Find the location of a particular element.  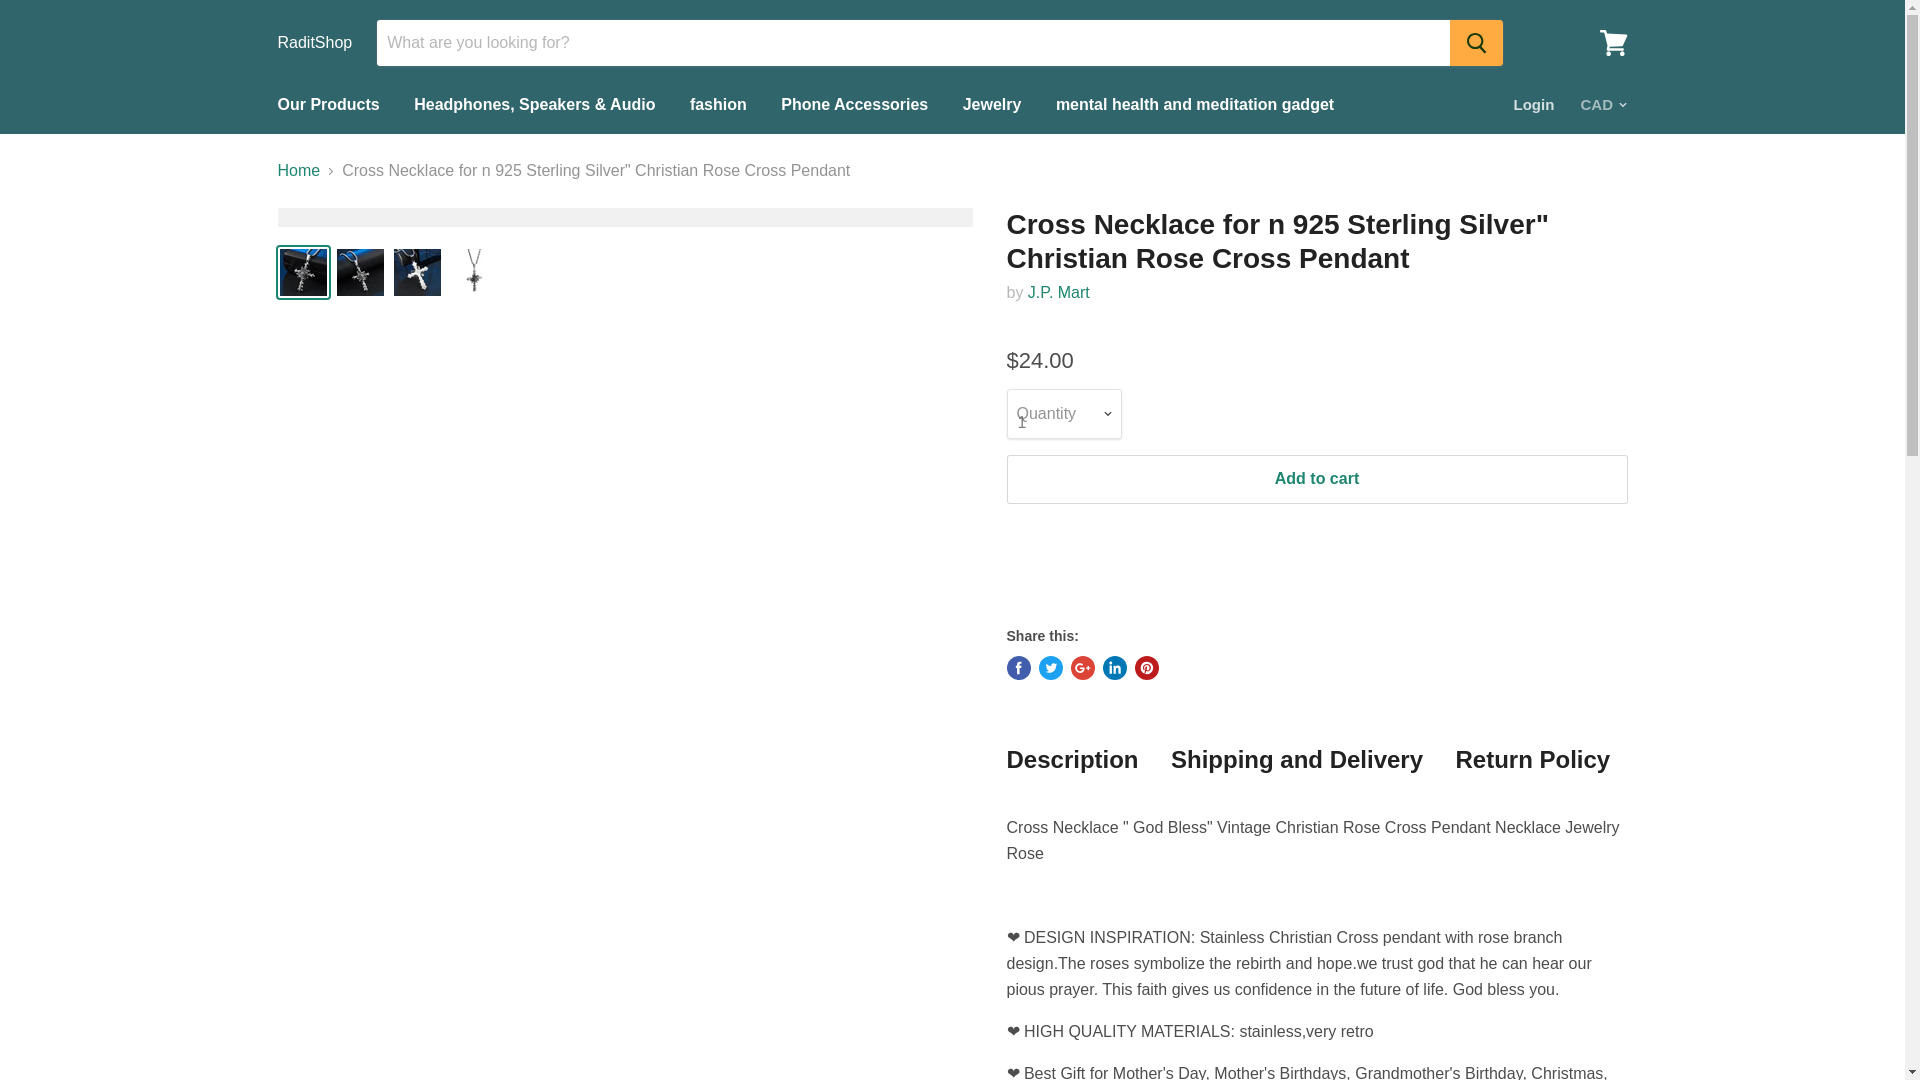

Home is located at coordinates (299, 171).